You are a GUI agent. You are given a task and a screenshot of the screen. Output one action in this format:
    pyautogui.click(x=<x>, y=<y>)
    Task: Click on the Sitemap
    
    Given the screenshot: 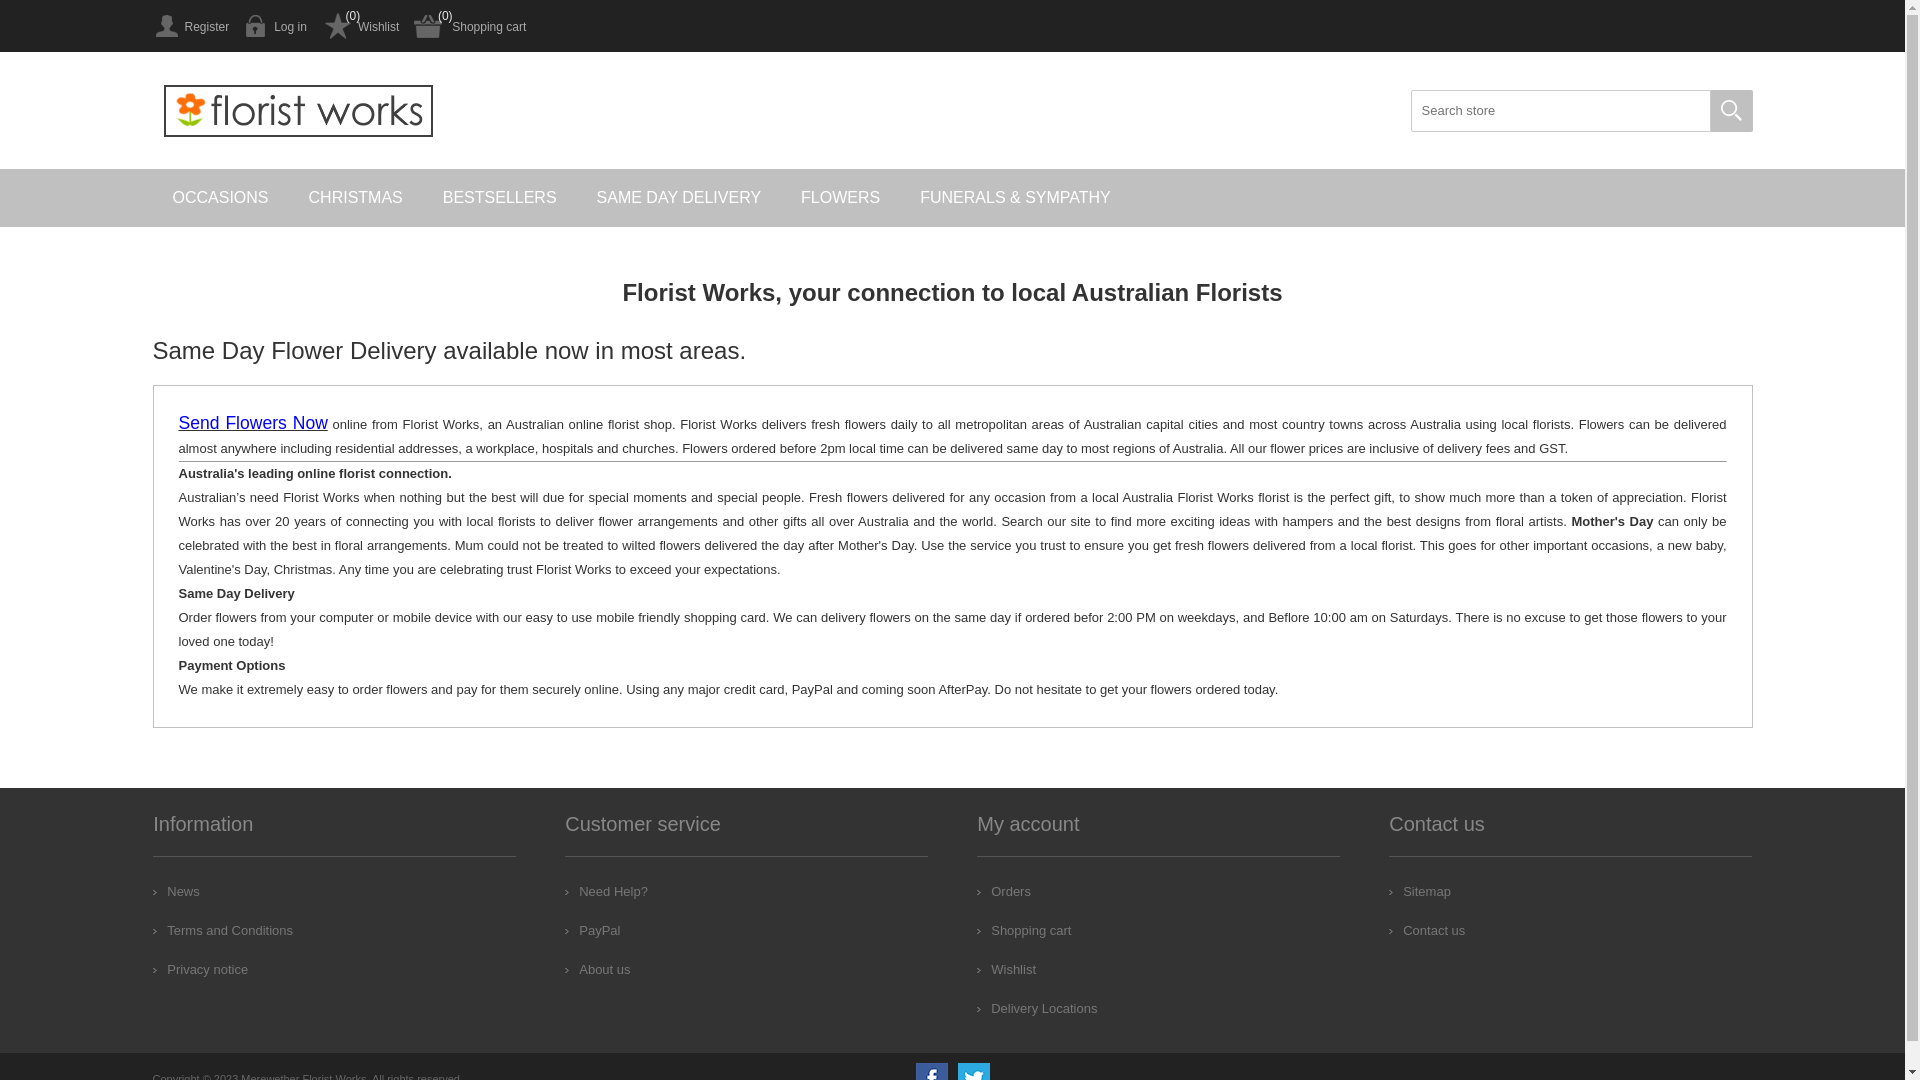 What is the action you would take?
    pyautogui.click(x=1420, y=891)
    